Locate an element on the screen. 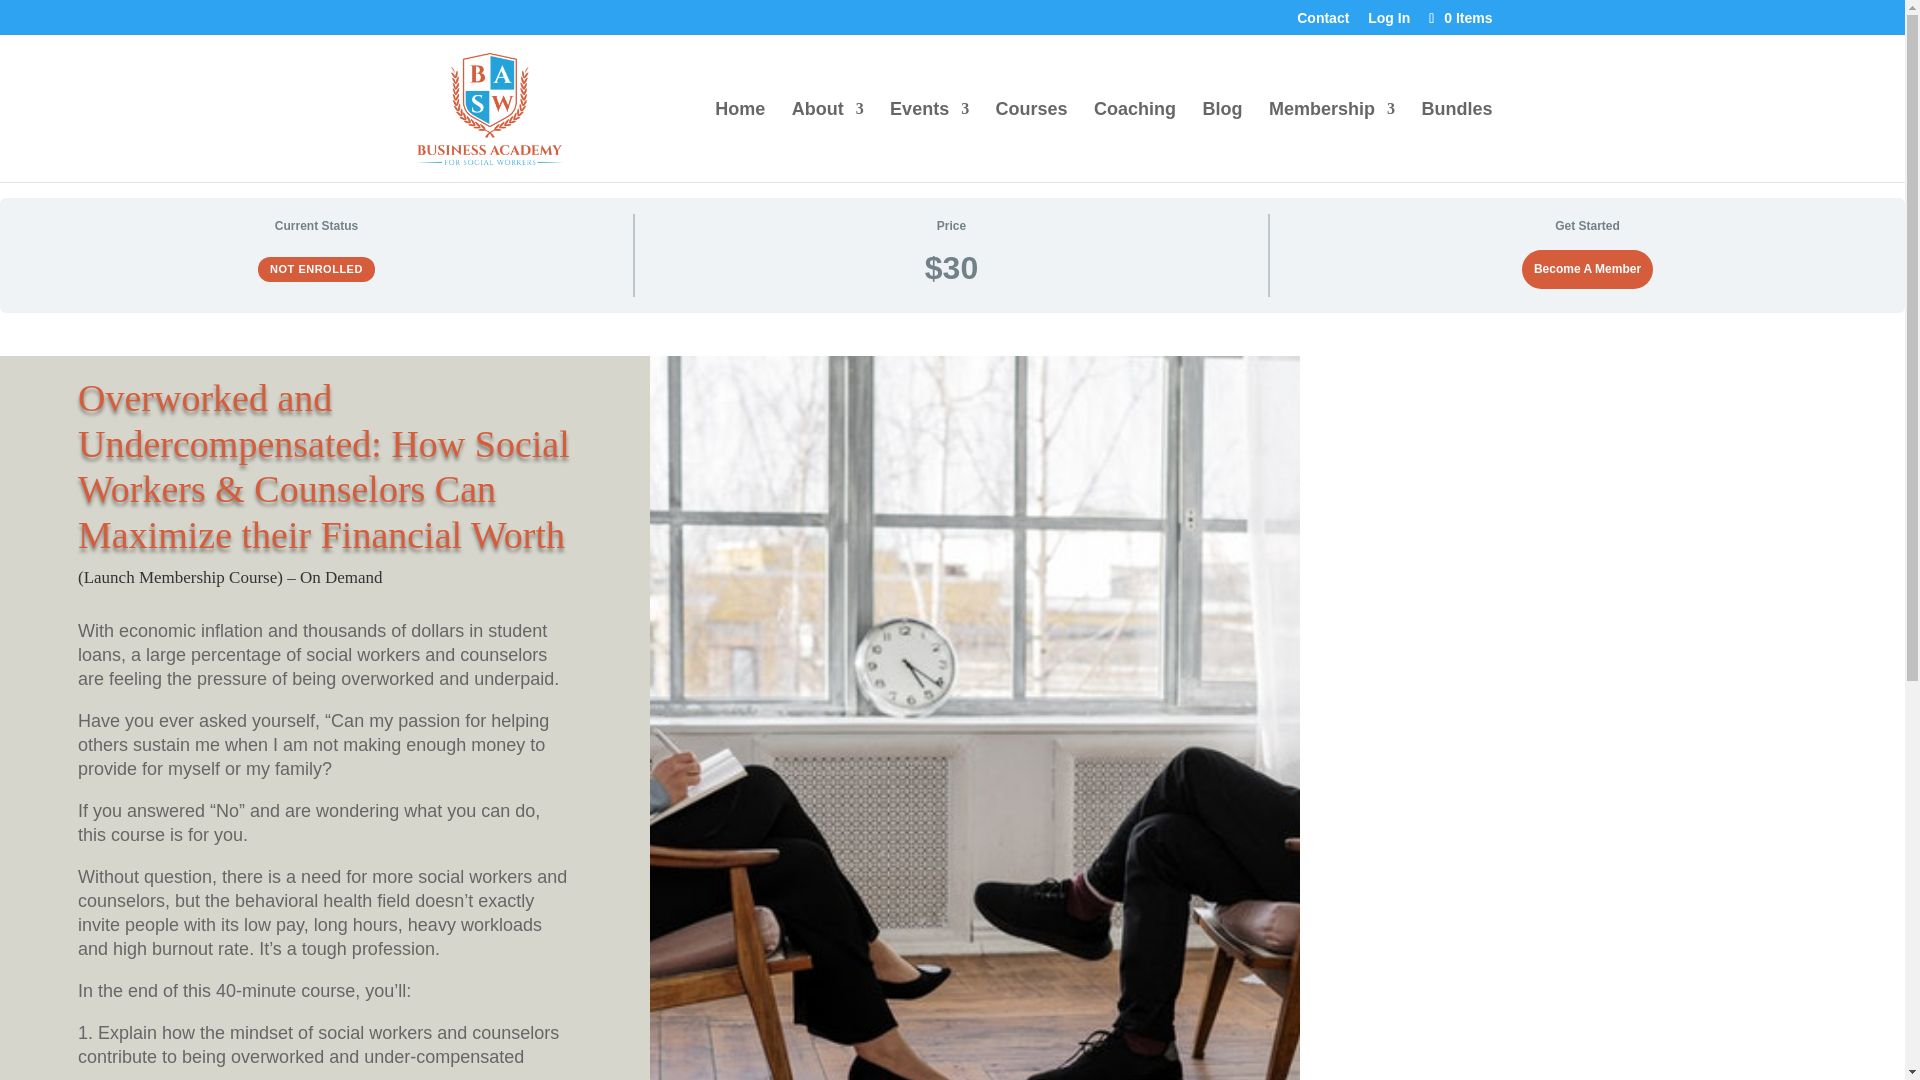  Courses is located at coordinates (1032, 142).